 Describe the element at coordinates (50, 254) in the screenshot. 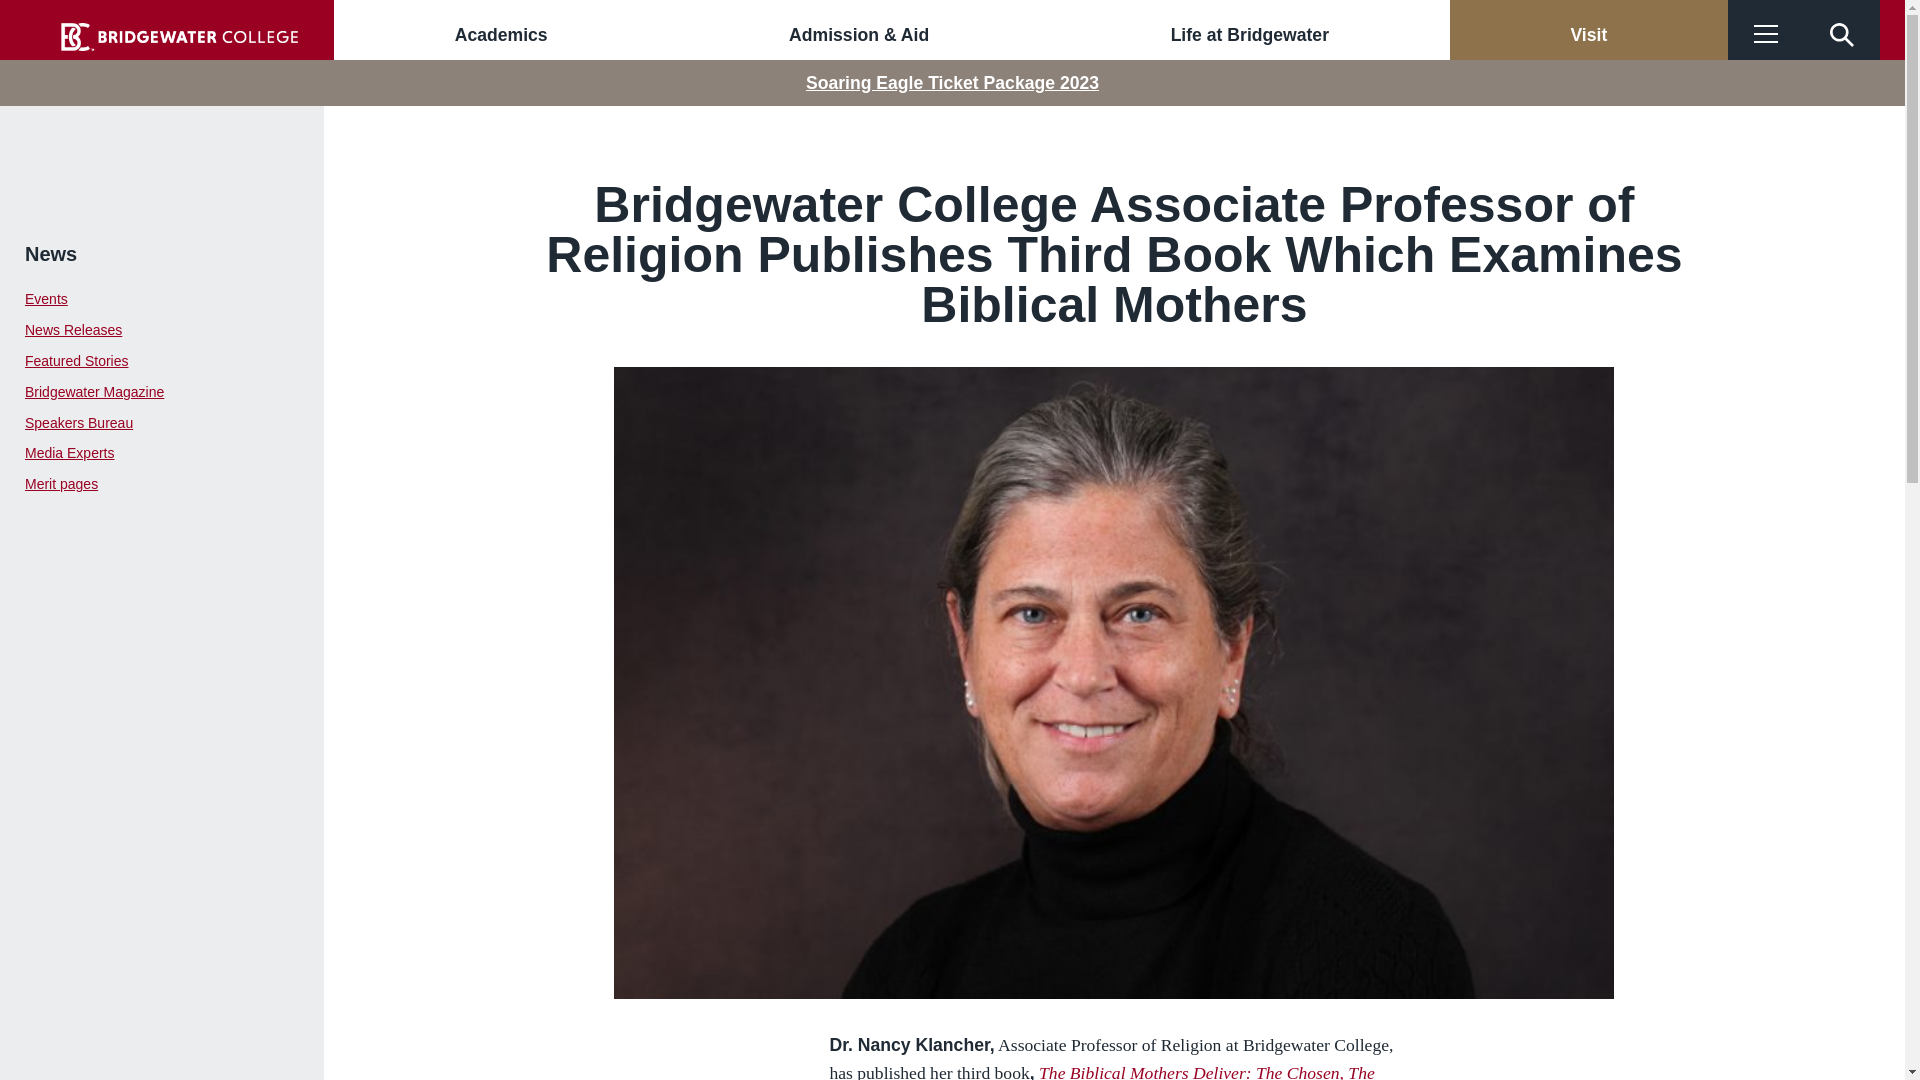

I see `News` at that location.